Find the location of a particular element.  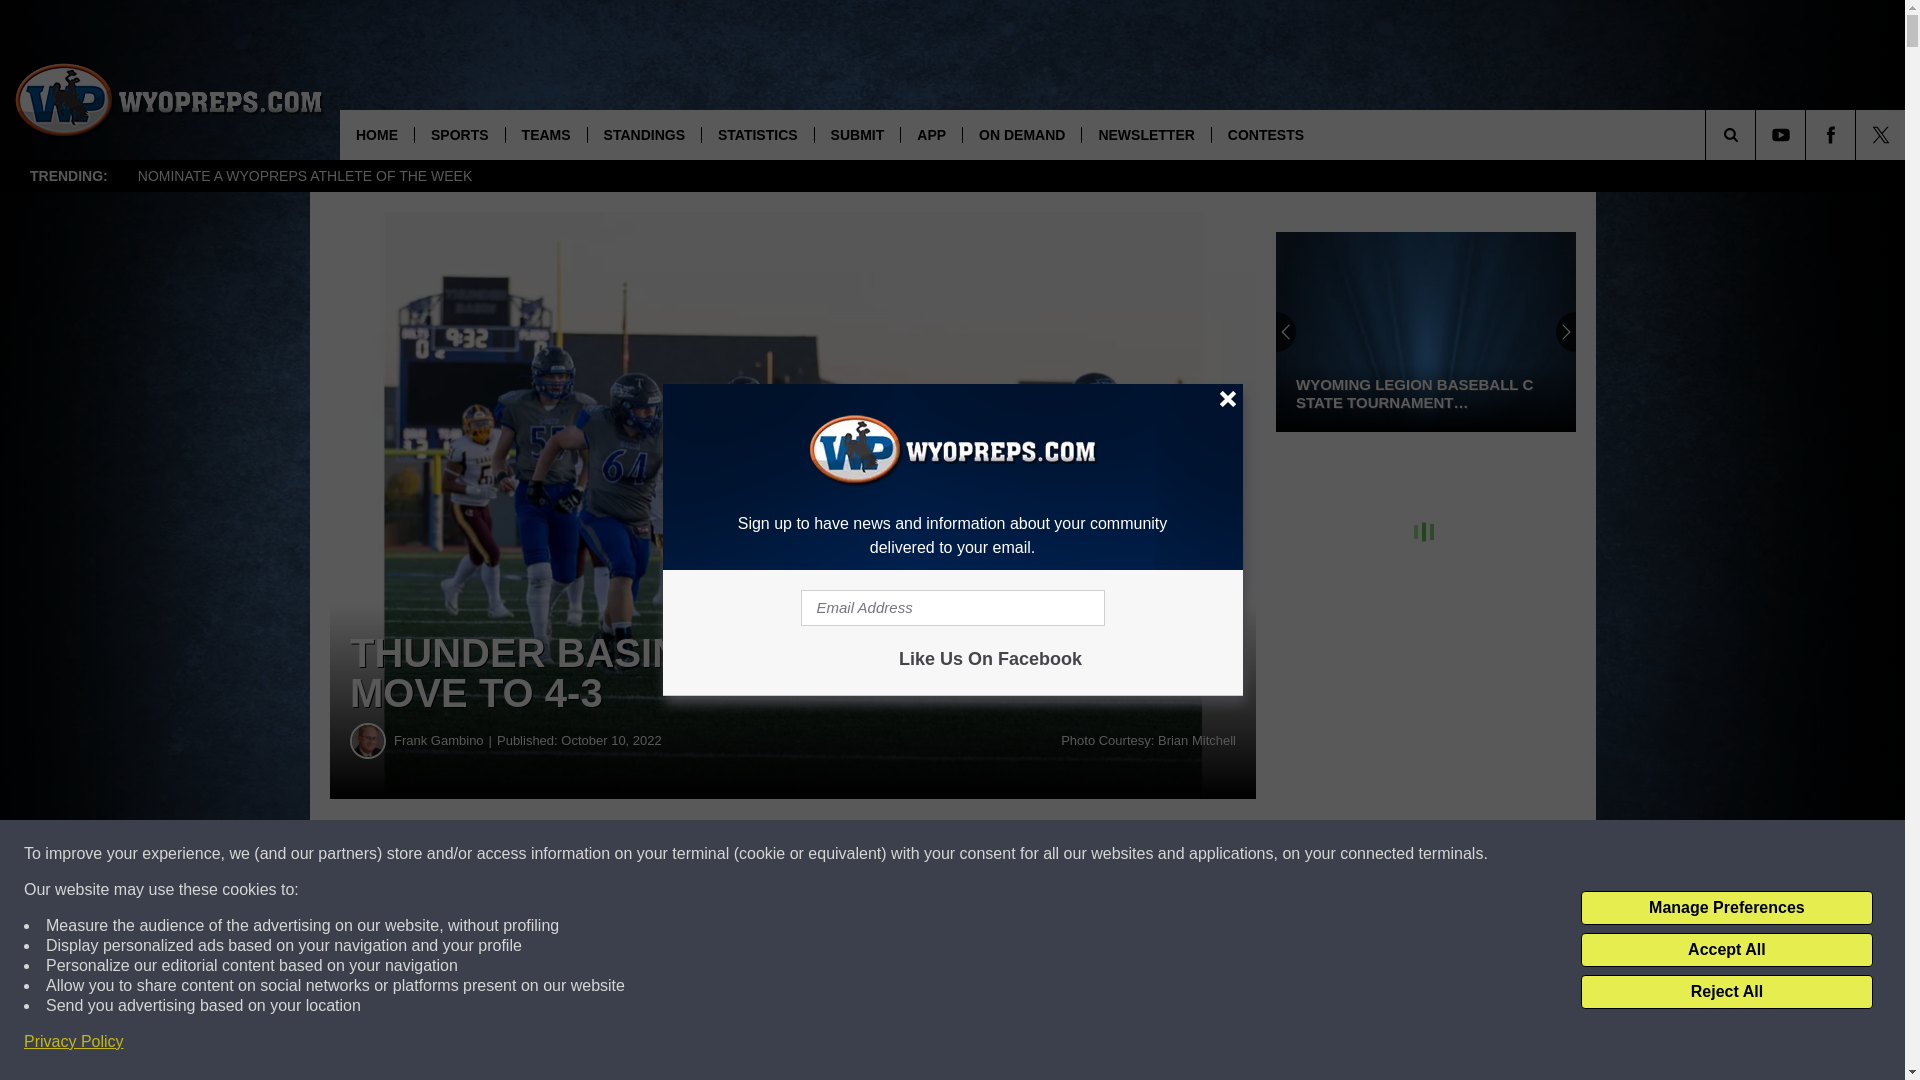

TRENDING: is located at coordinates (68, 176).